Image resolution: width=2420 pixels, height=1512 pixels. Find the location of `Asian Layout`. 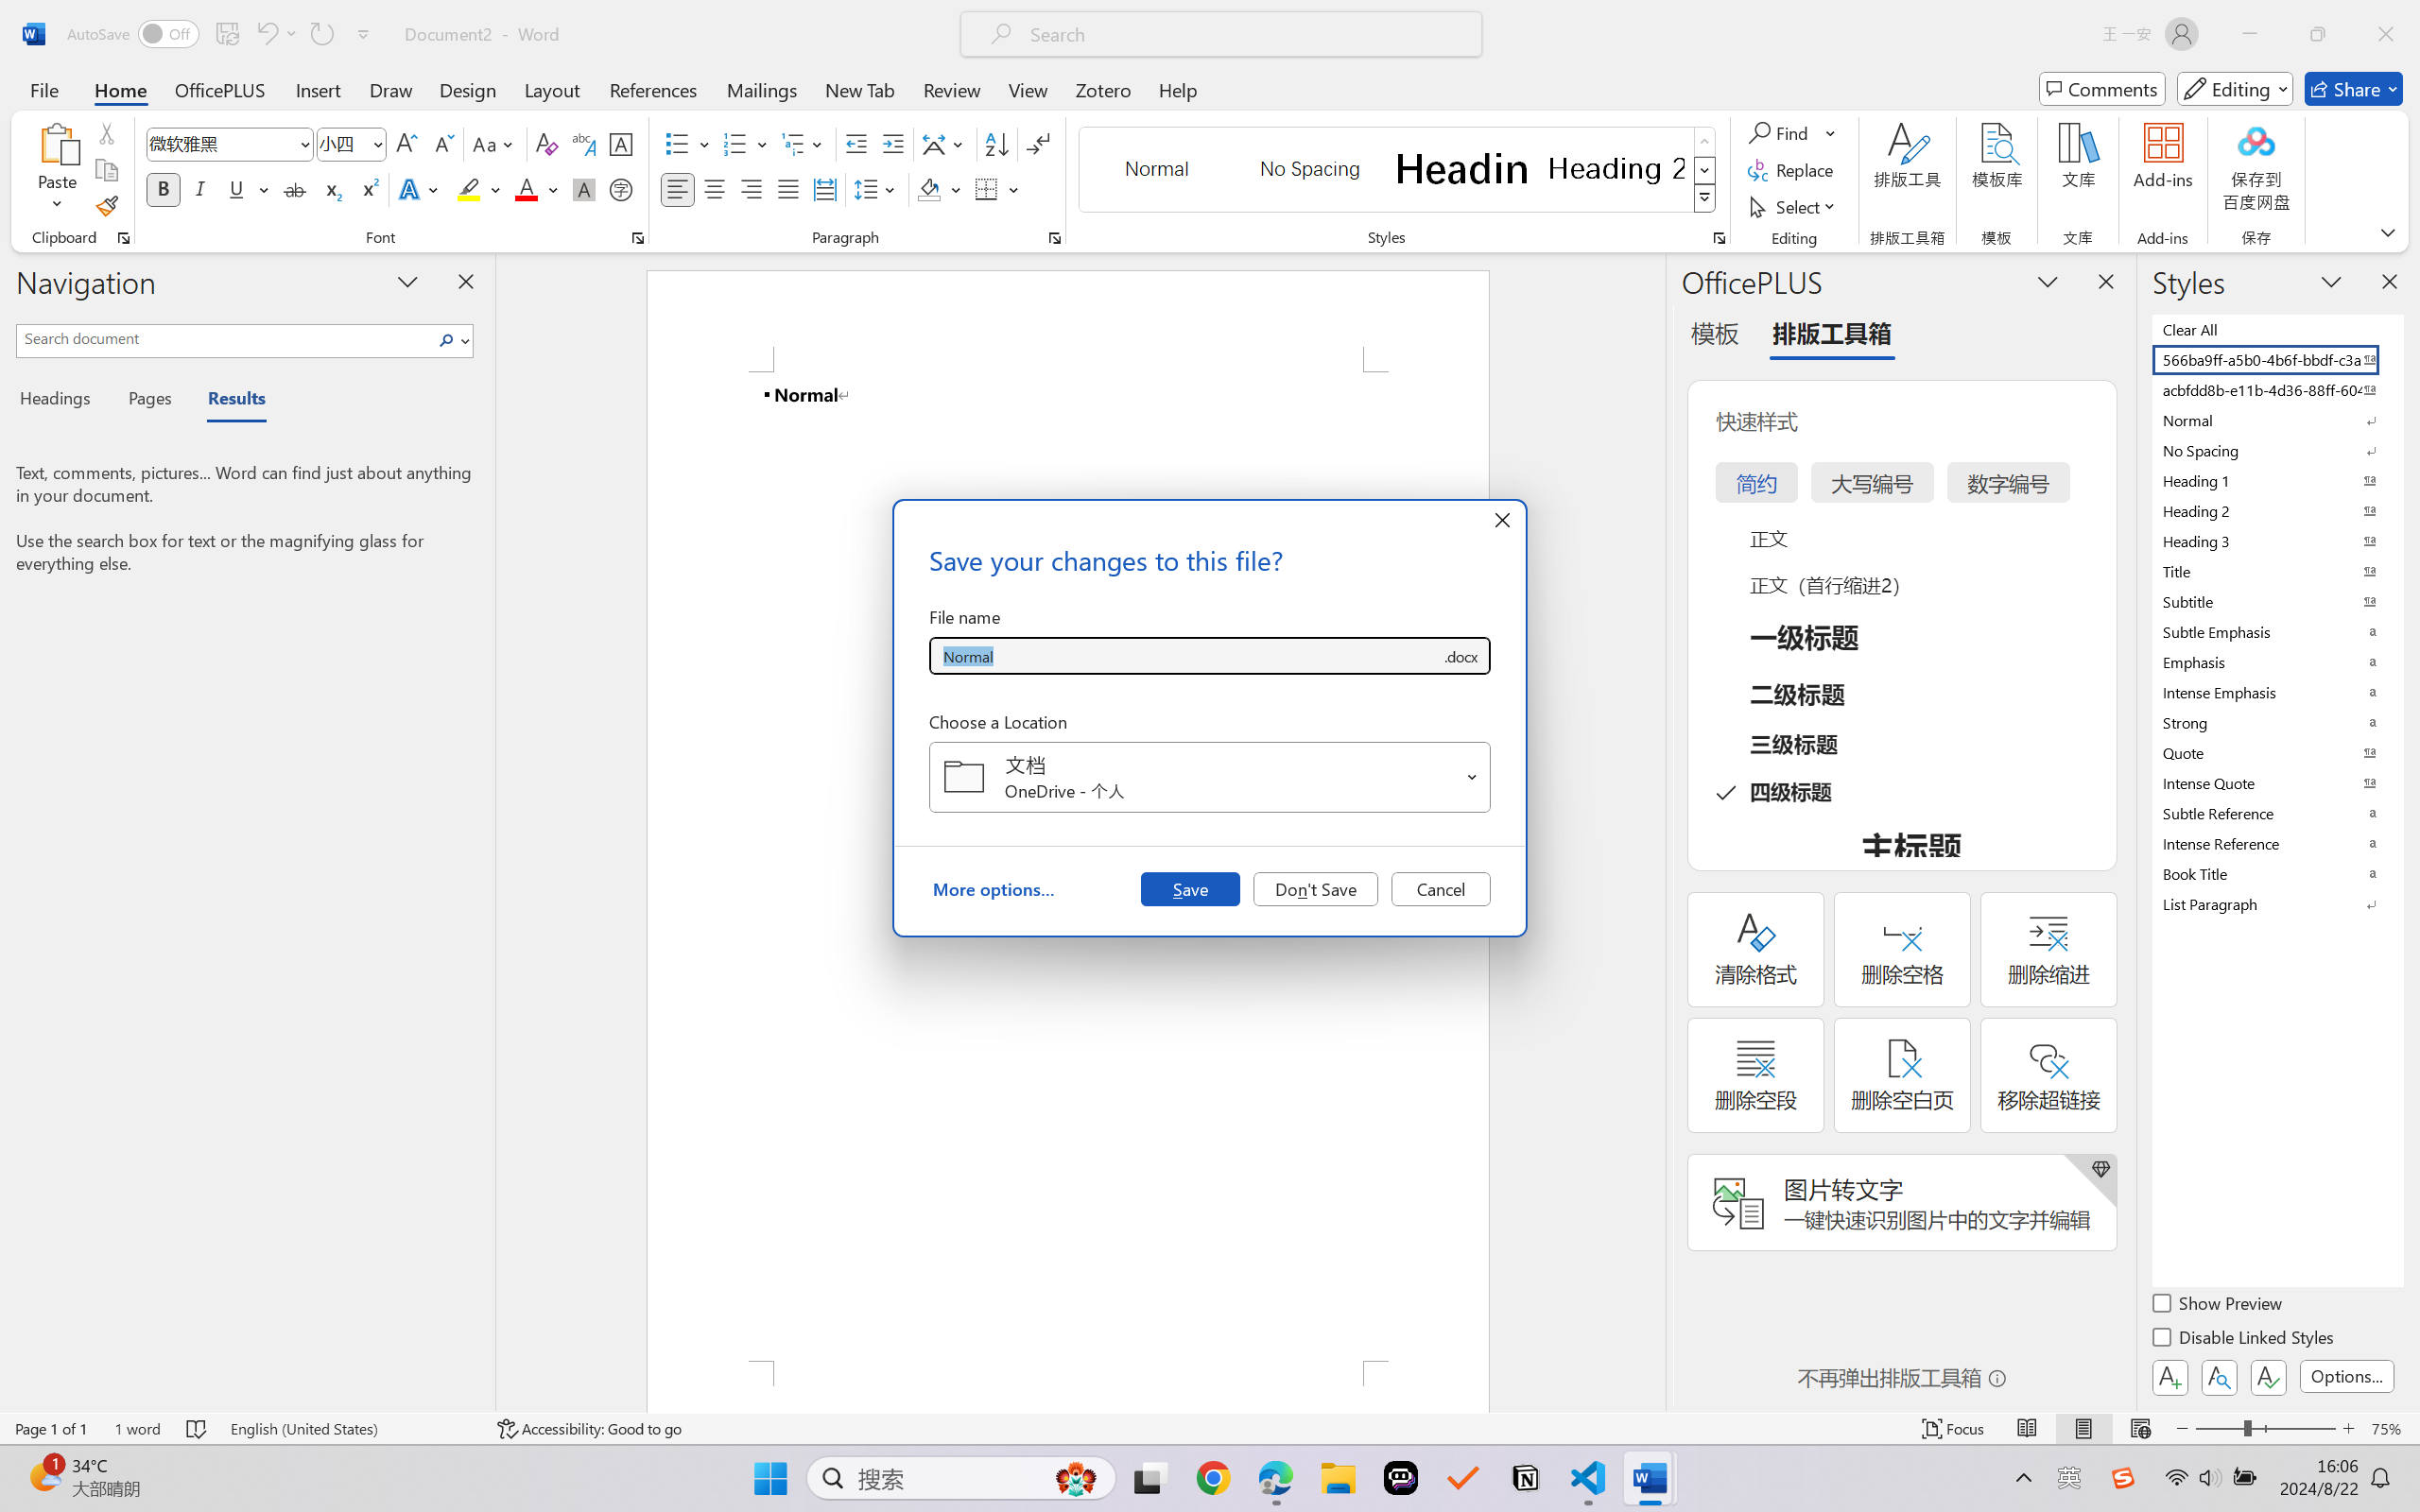

Asian Layout is located at coordinates (945, 144).